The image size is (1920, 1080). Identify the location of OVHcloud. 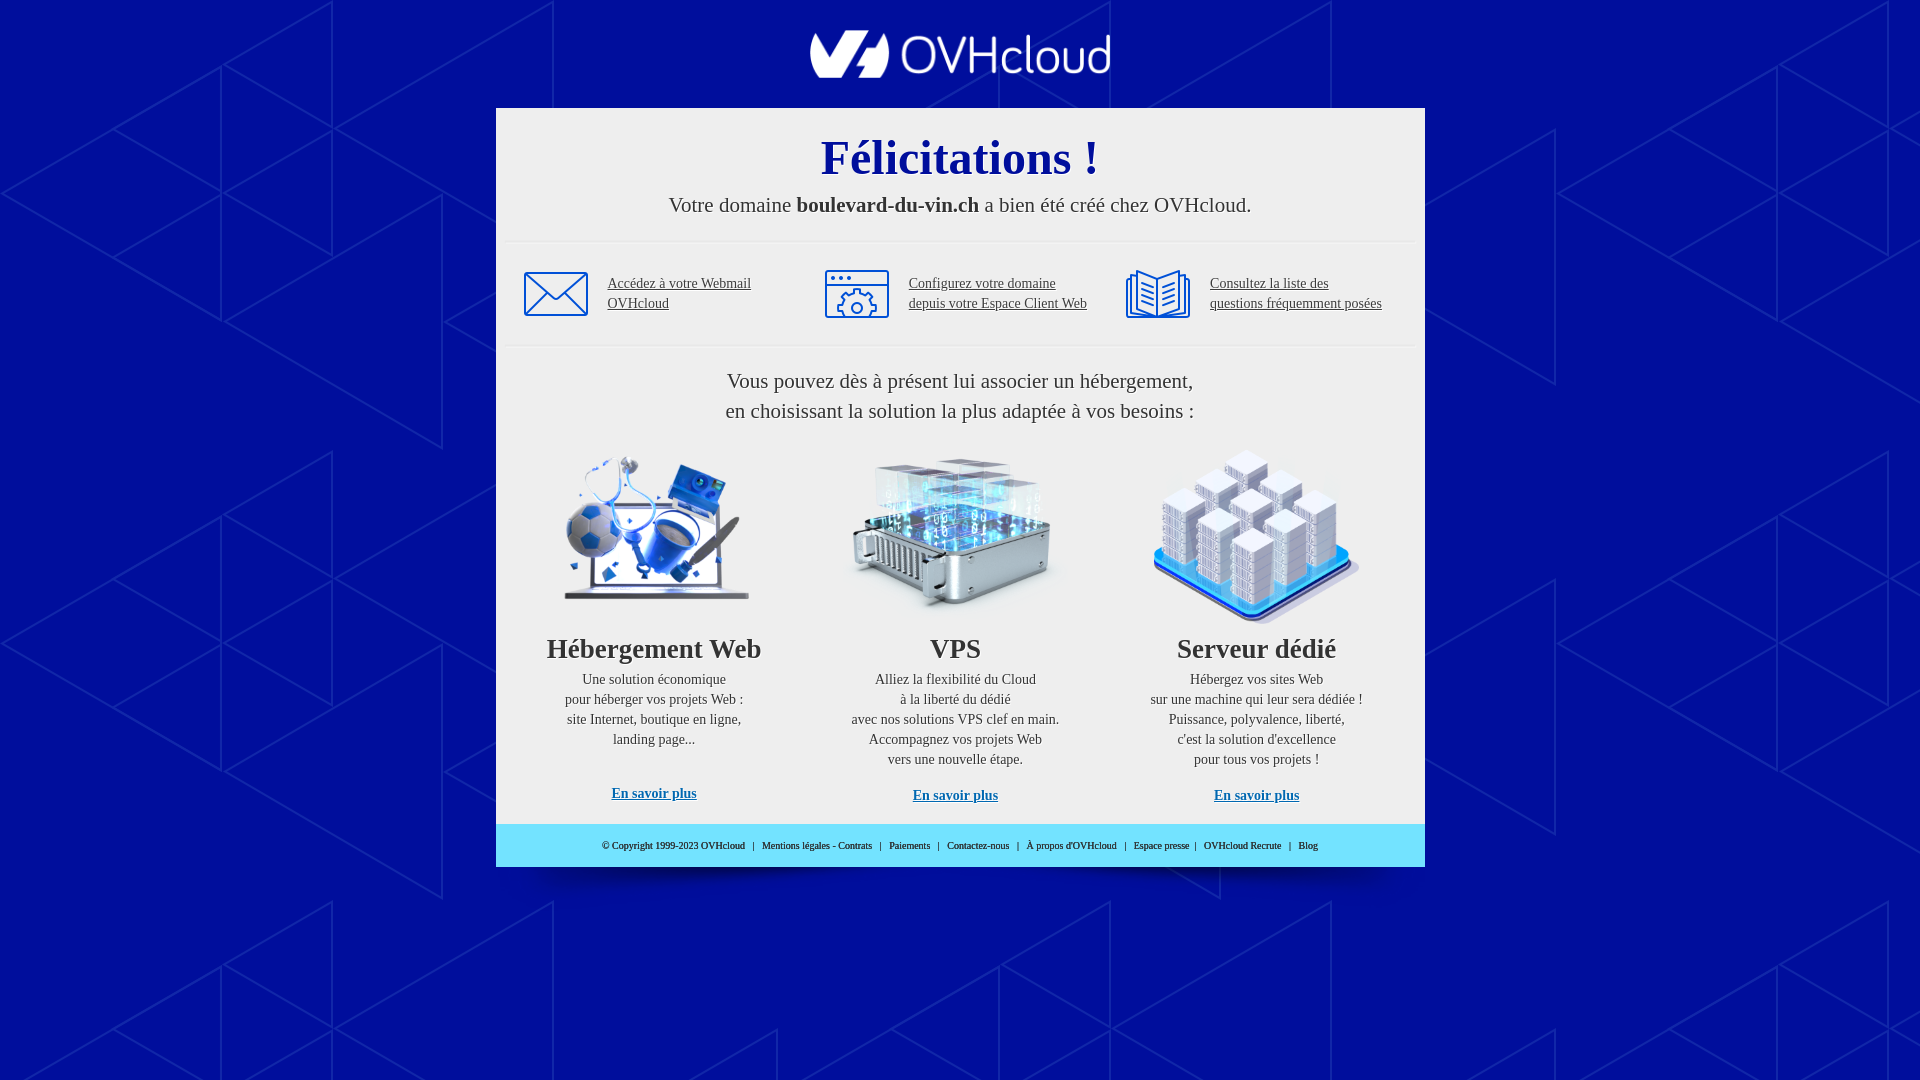
(960, 72).